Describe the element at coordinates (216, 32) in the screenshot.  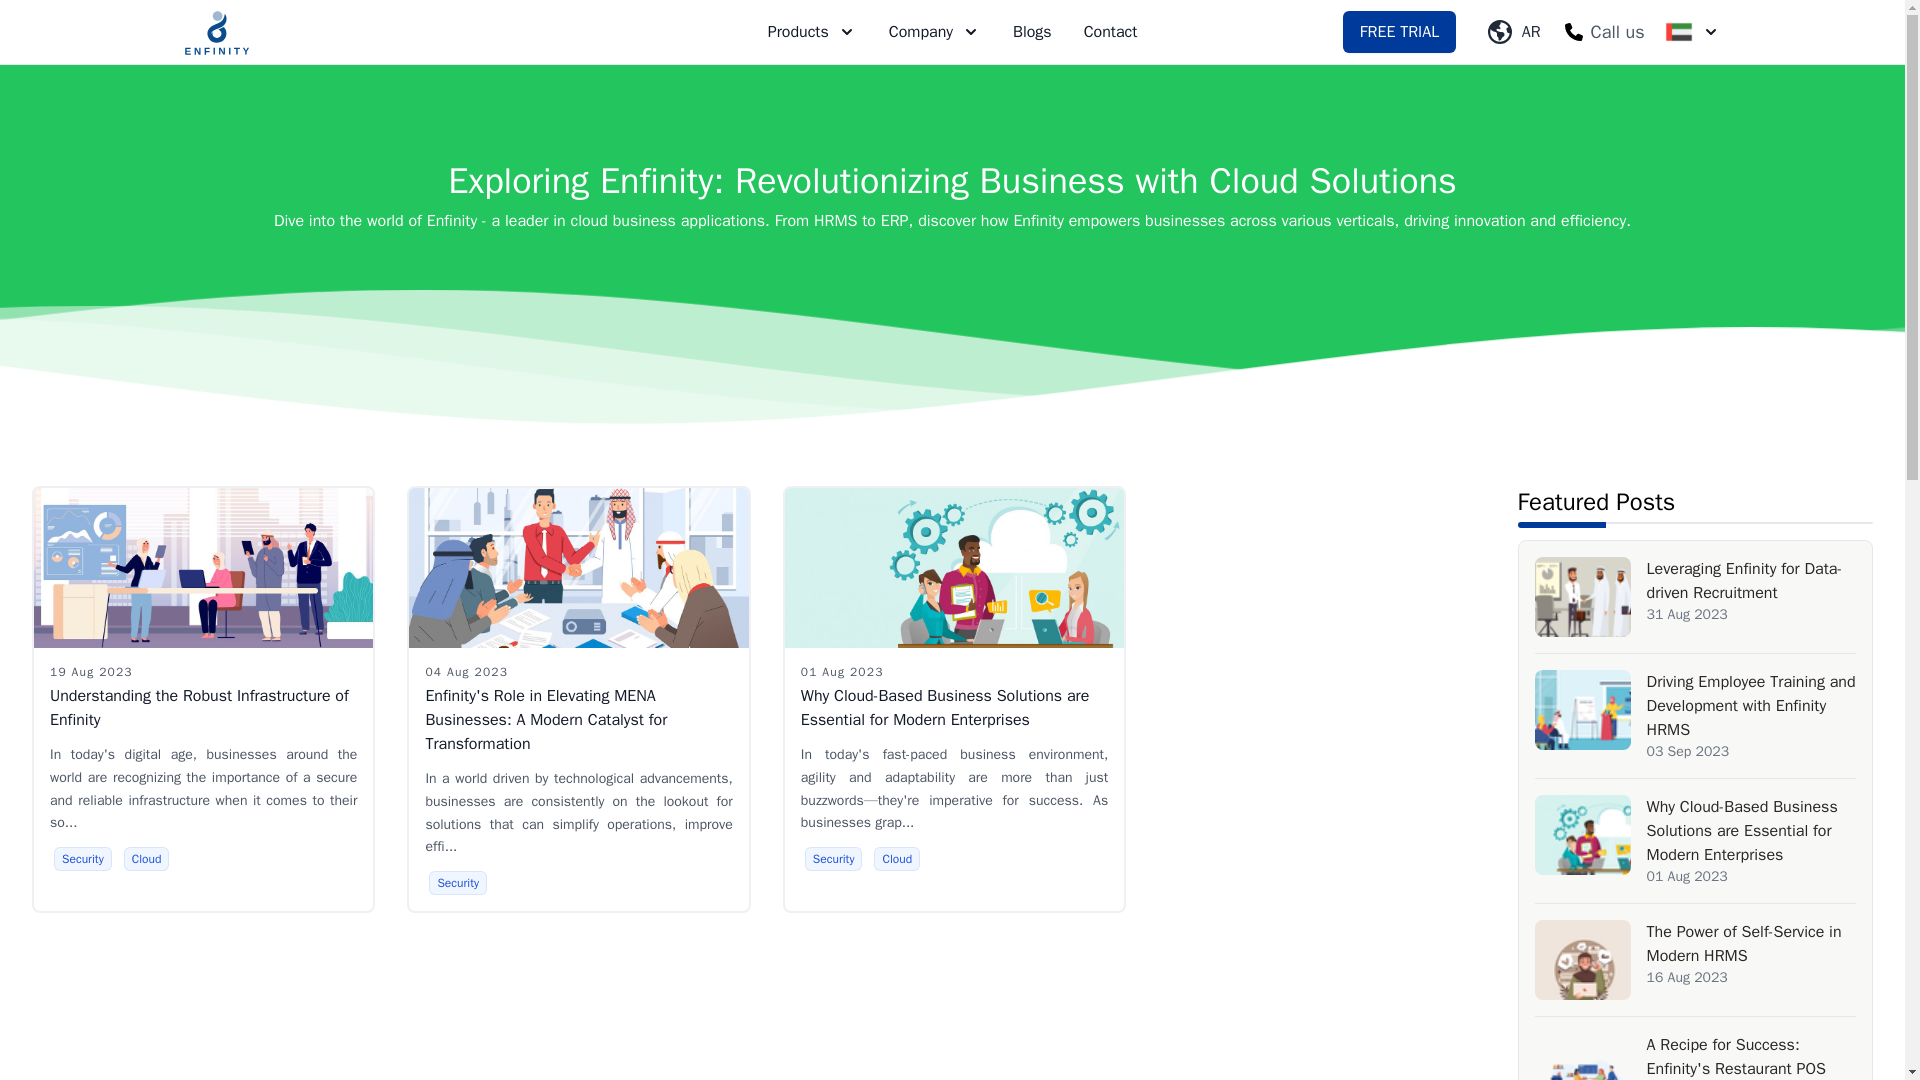
I see `link to home page` at that location.